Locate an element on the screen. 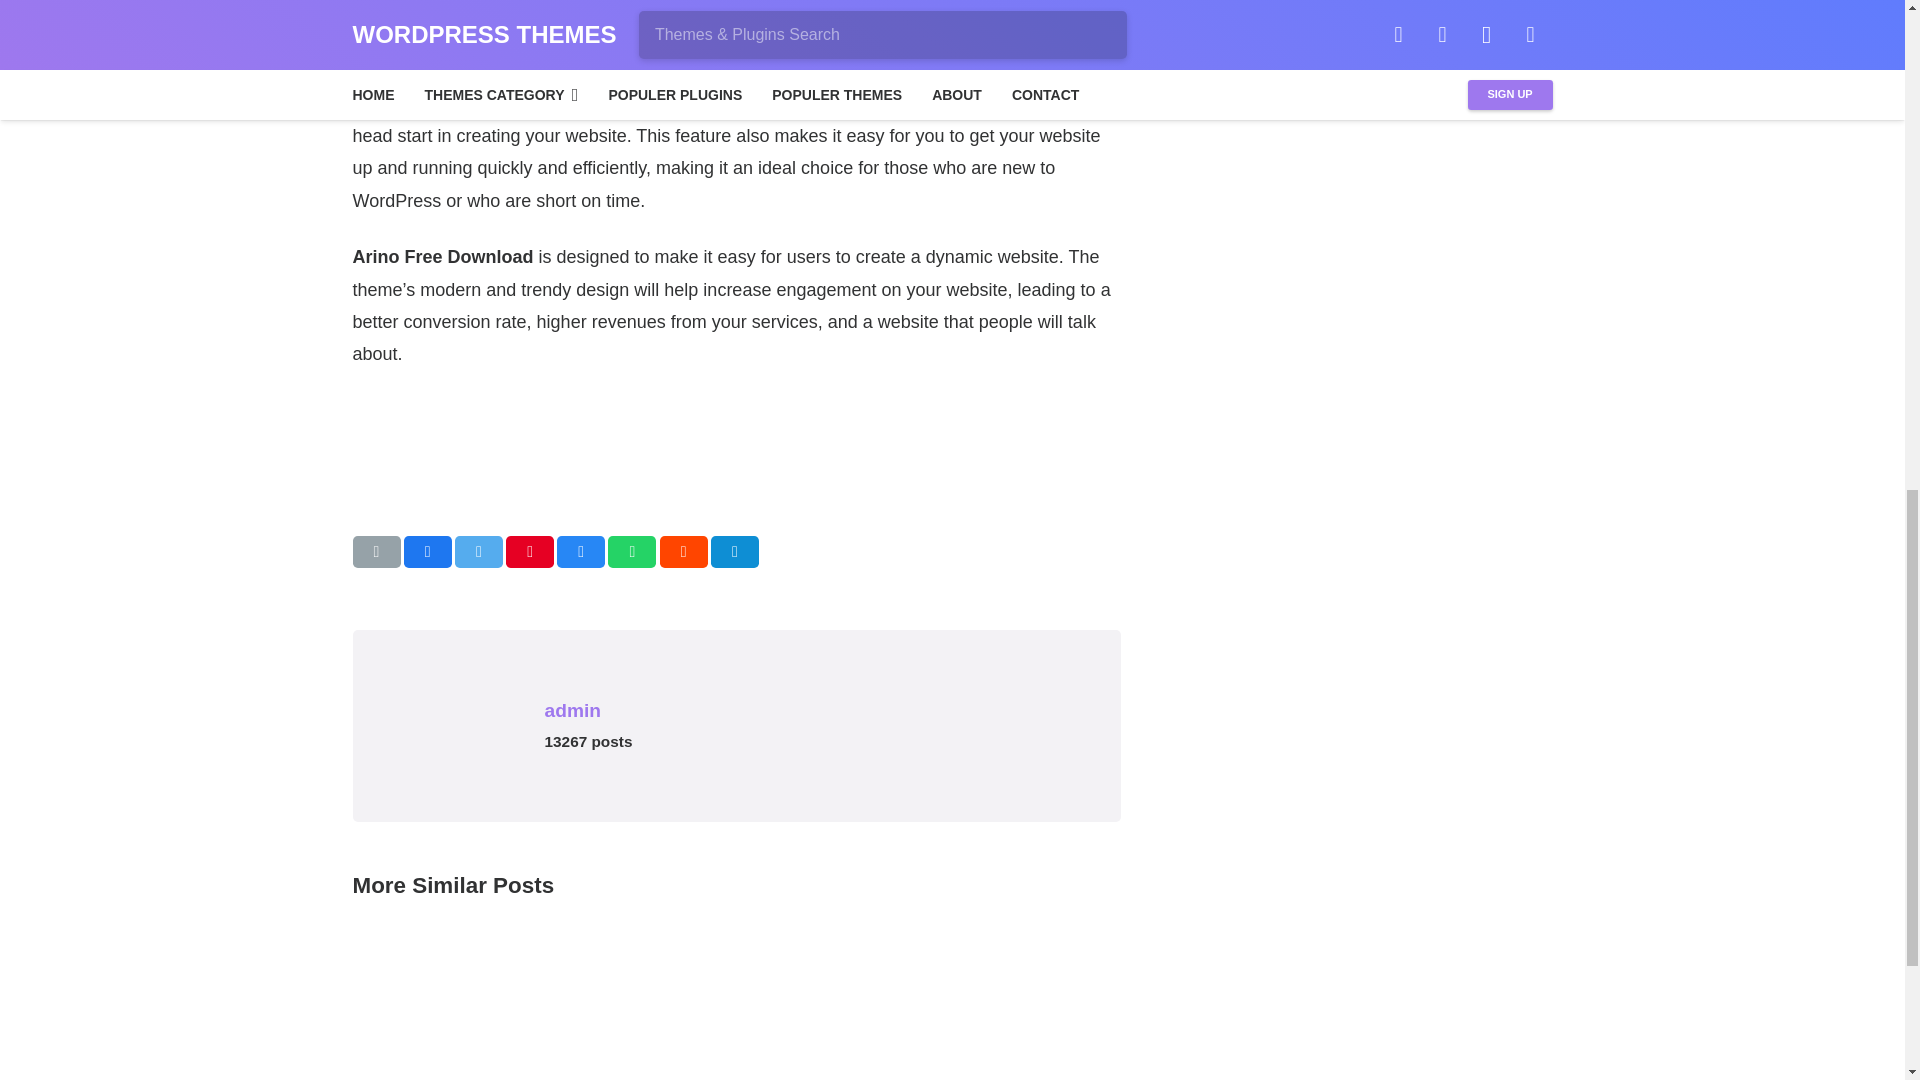  Share this is located at coordinates (427, 552).